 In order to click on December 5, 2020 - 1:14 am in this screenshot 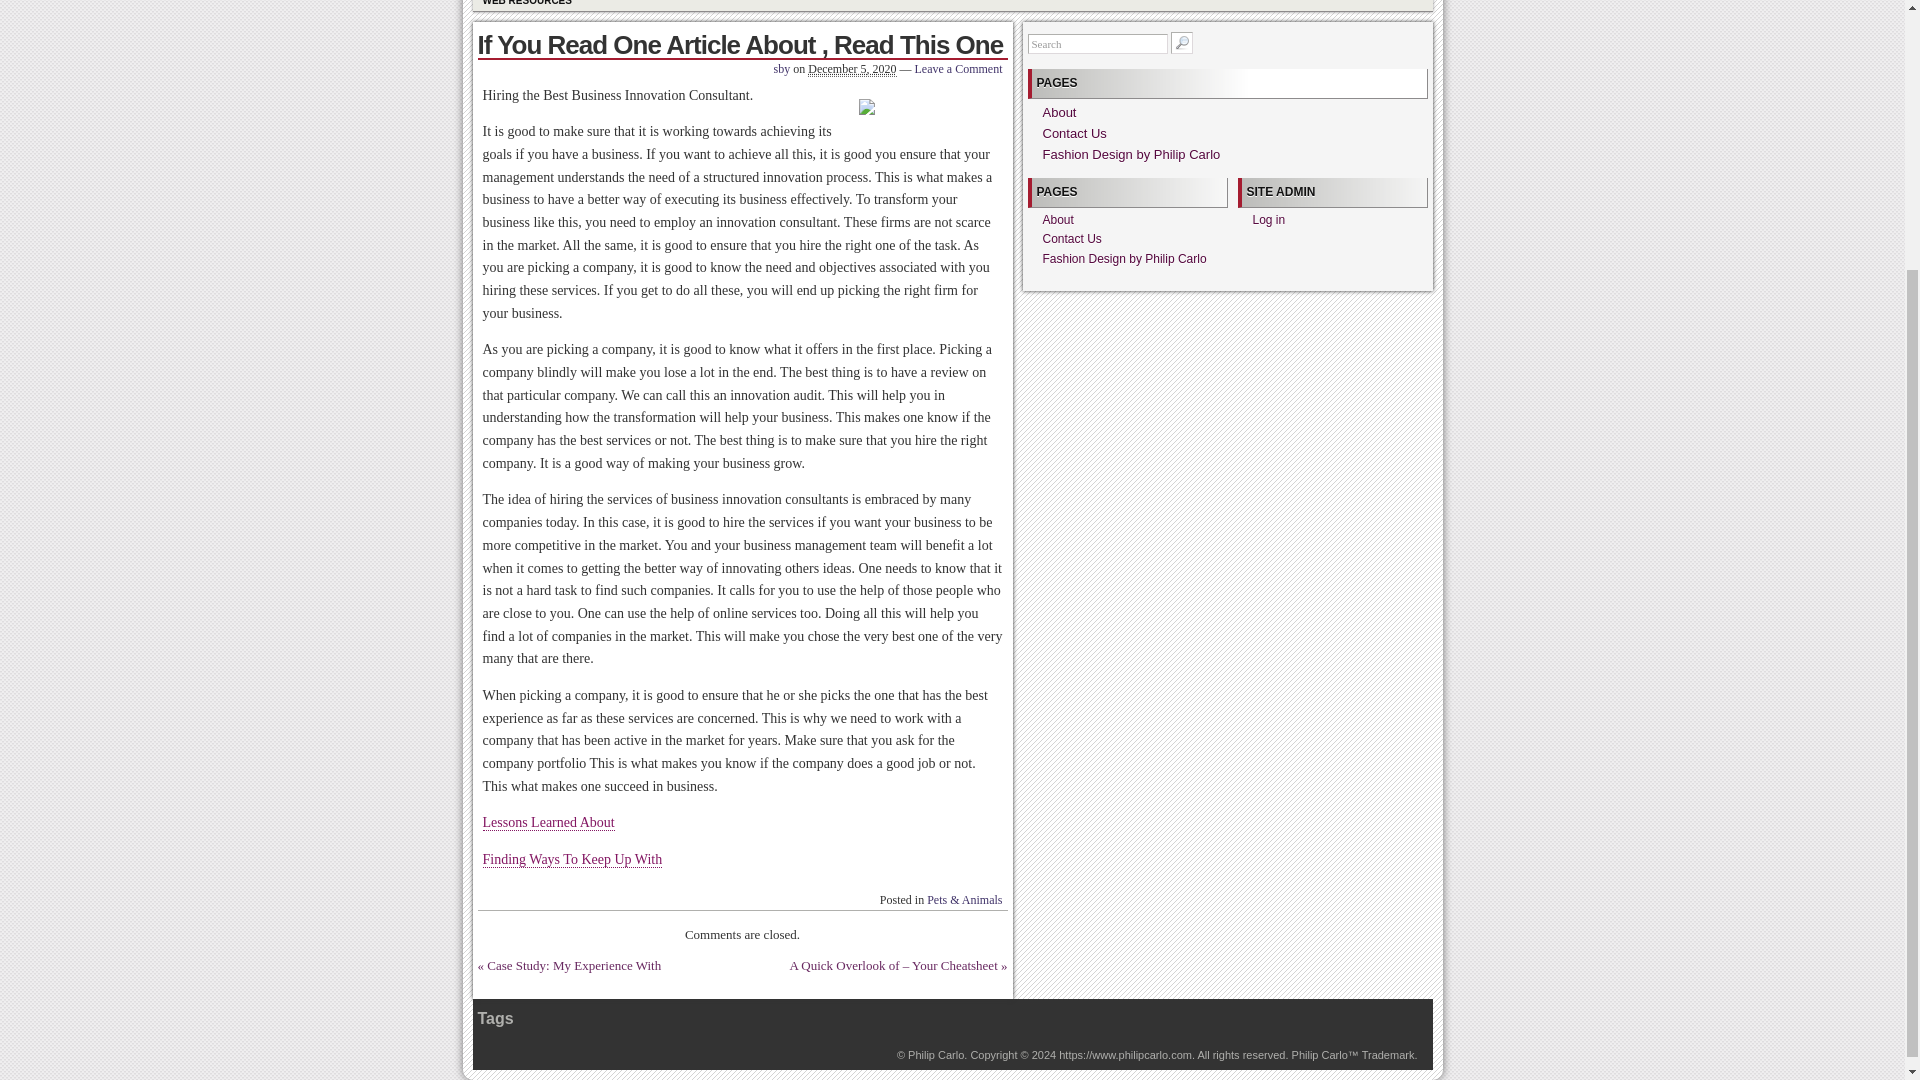, I will do `click(852, 68)`.